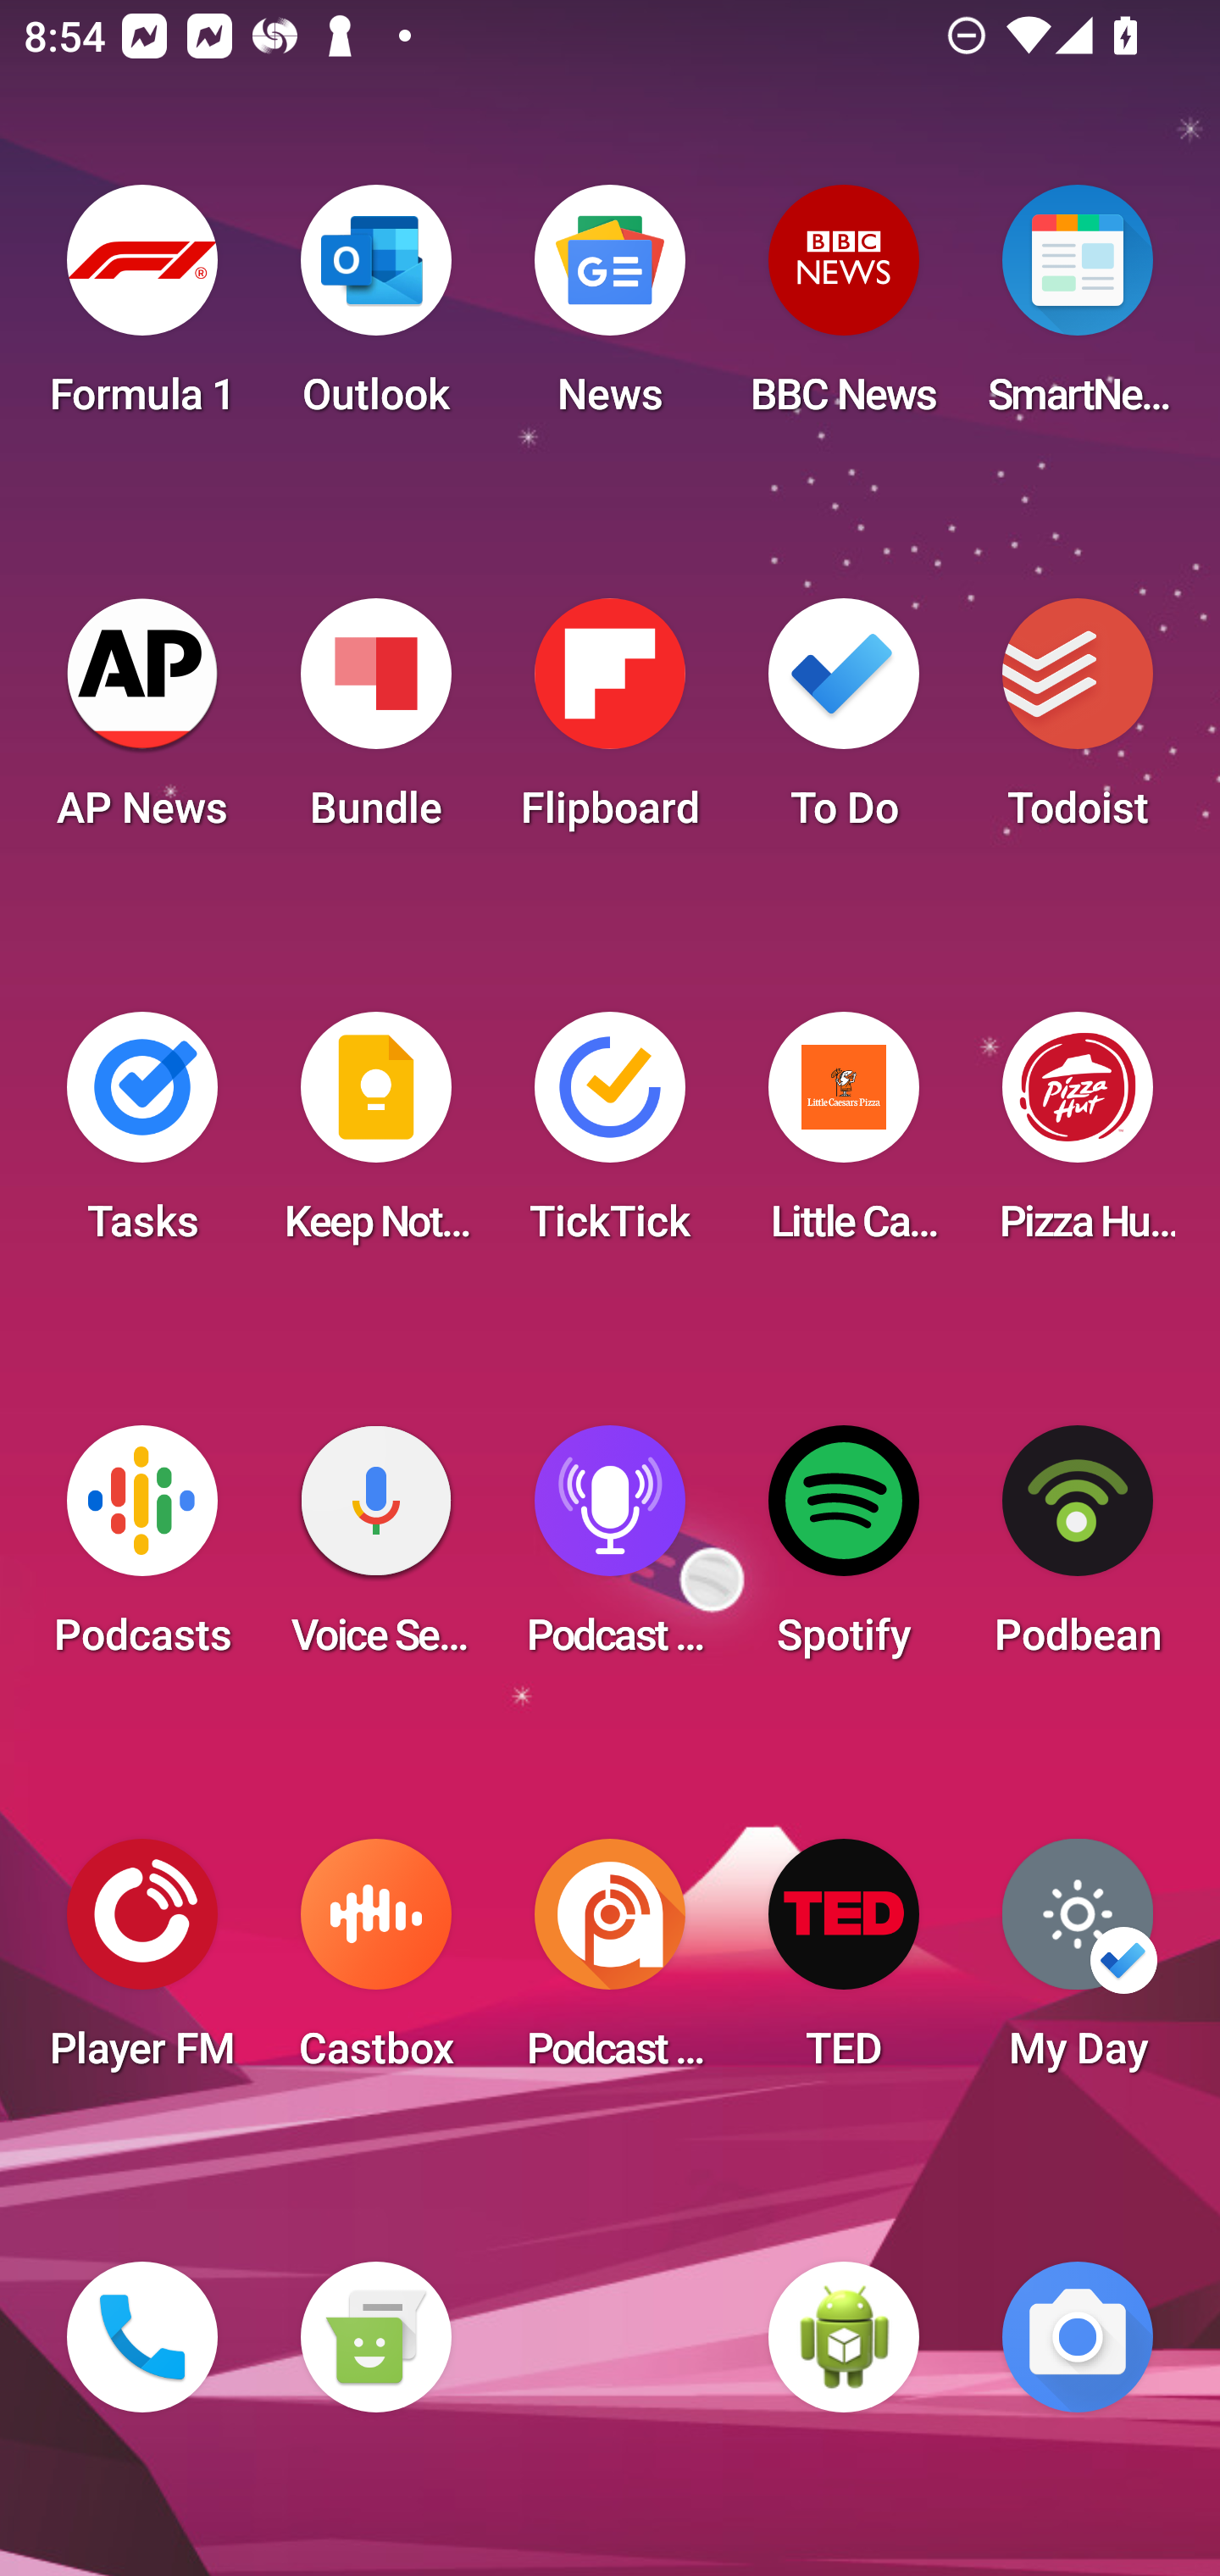 This screenshot has height=2576, width=1220. What do you see at coordinates (1078, 1137) in the screenshot?
I see `Pizza Hut HK & Macau` at bounding box center [1078, 1137].